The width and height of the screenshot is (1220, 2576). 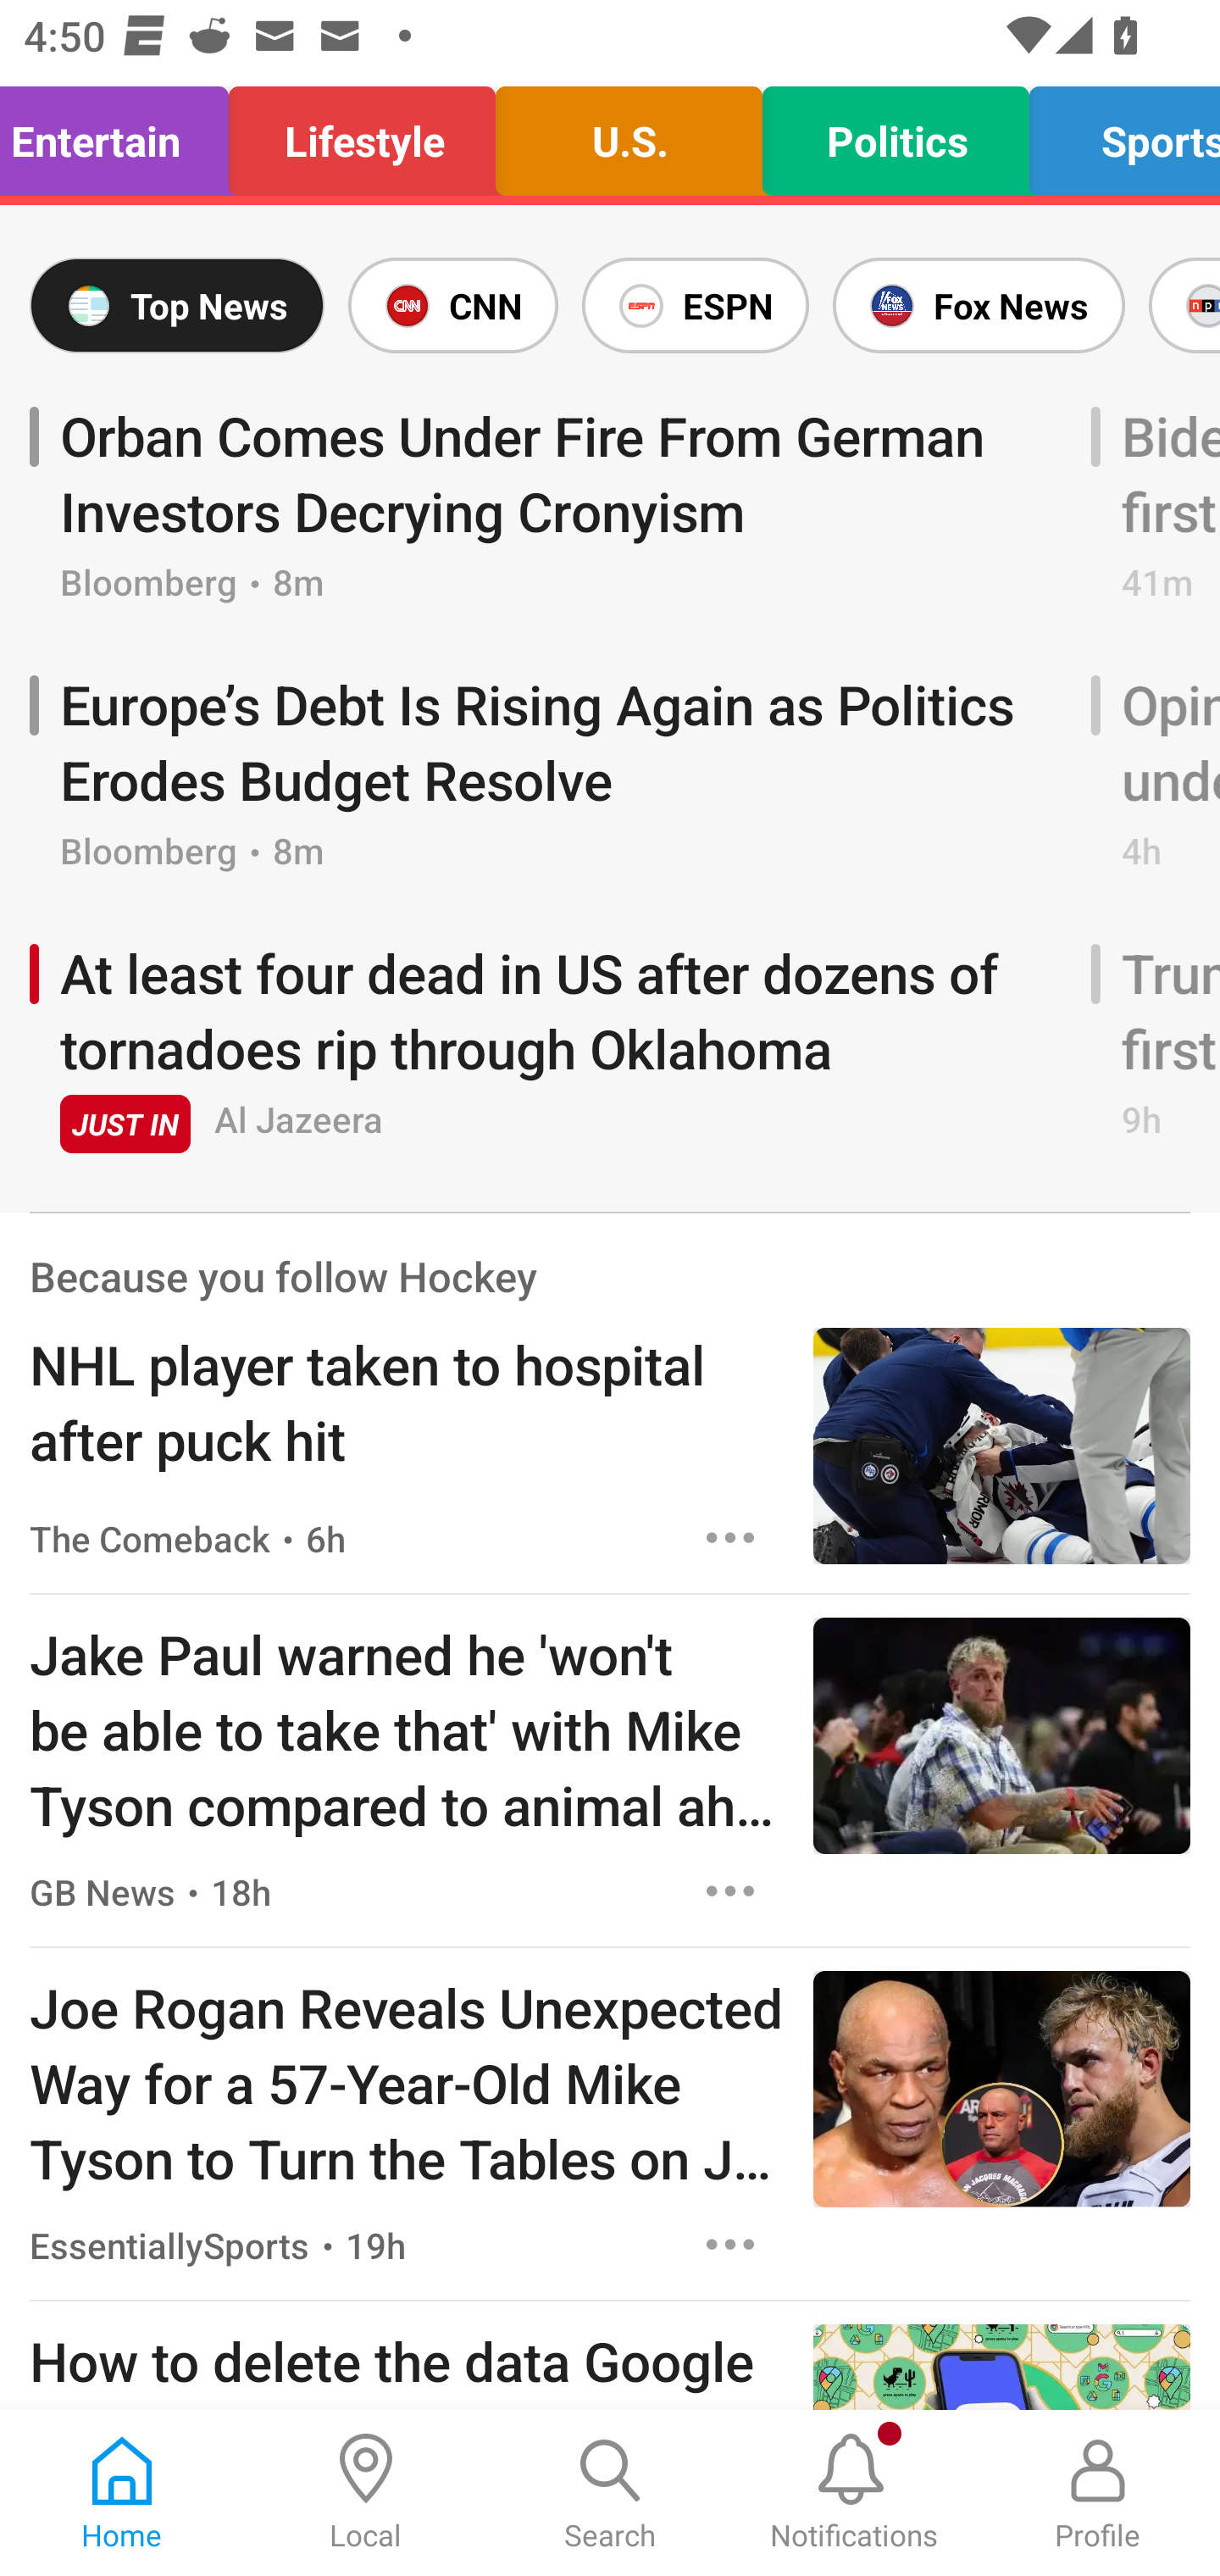 I want to click on Because you follow Hockey, so click(x=283, y=1276).